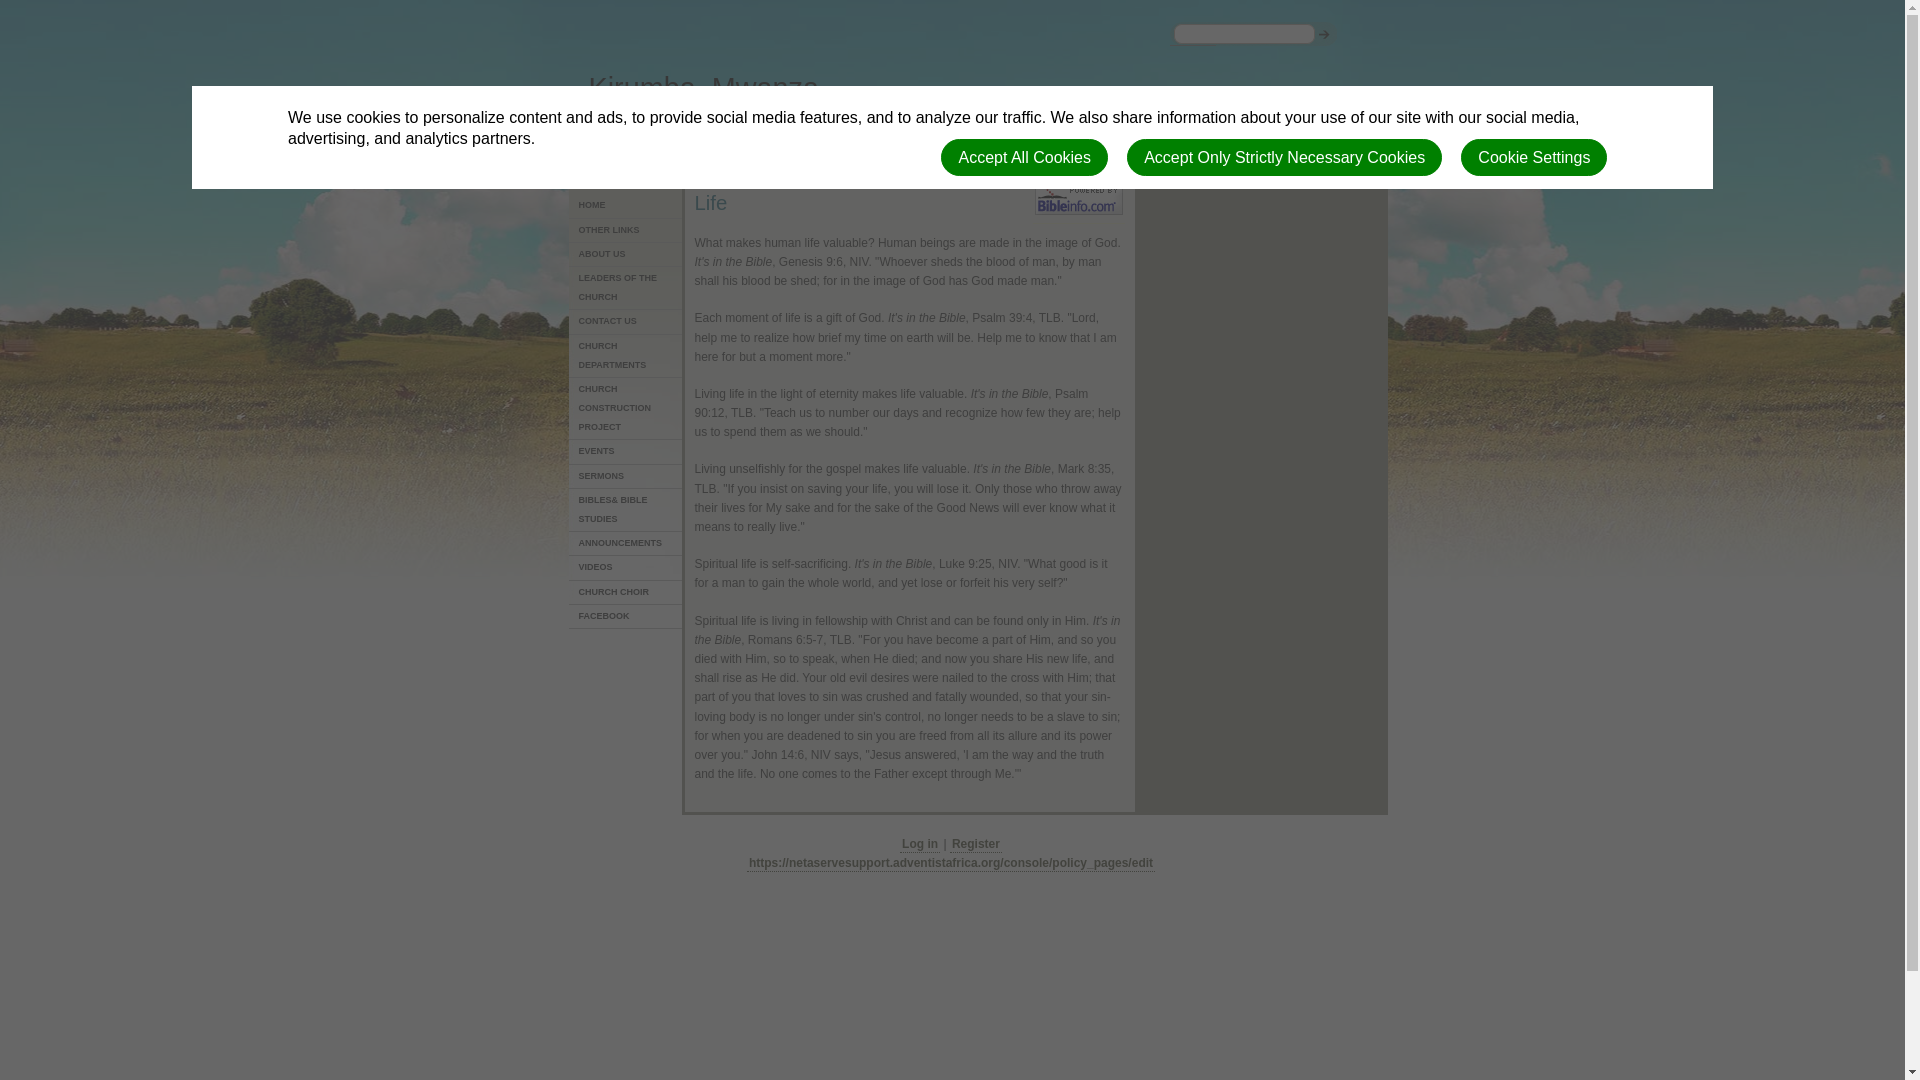 This screenshot has width=1920, height=1080. What do you see at coordinates (626, 477) in the screenshot?
I see `SERMONS` at bounding box center [626, 477].